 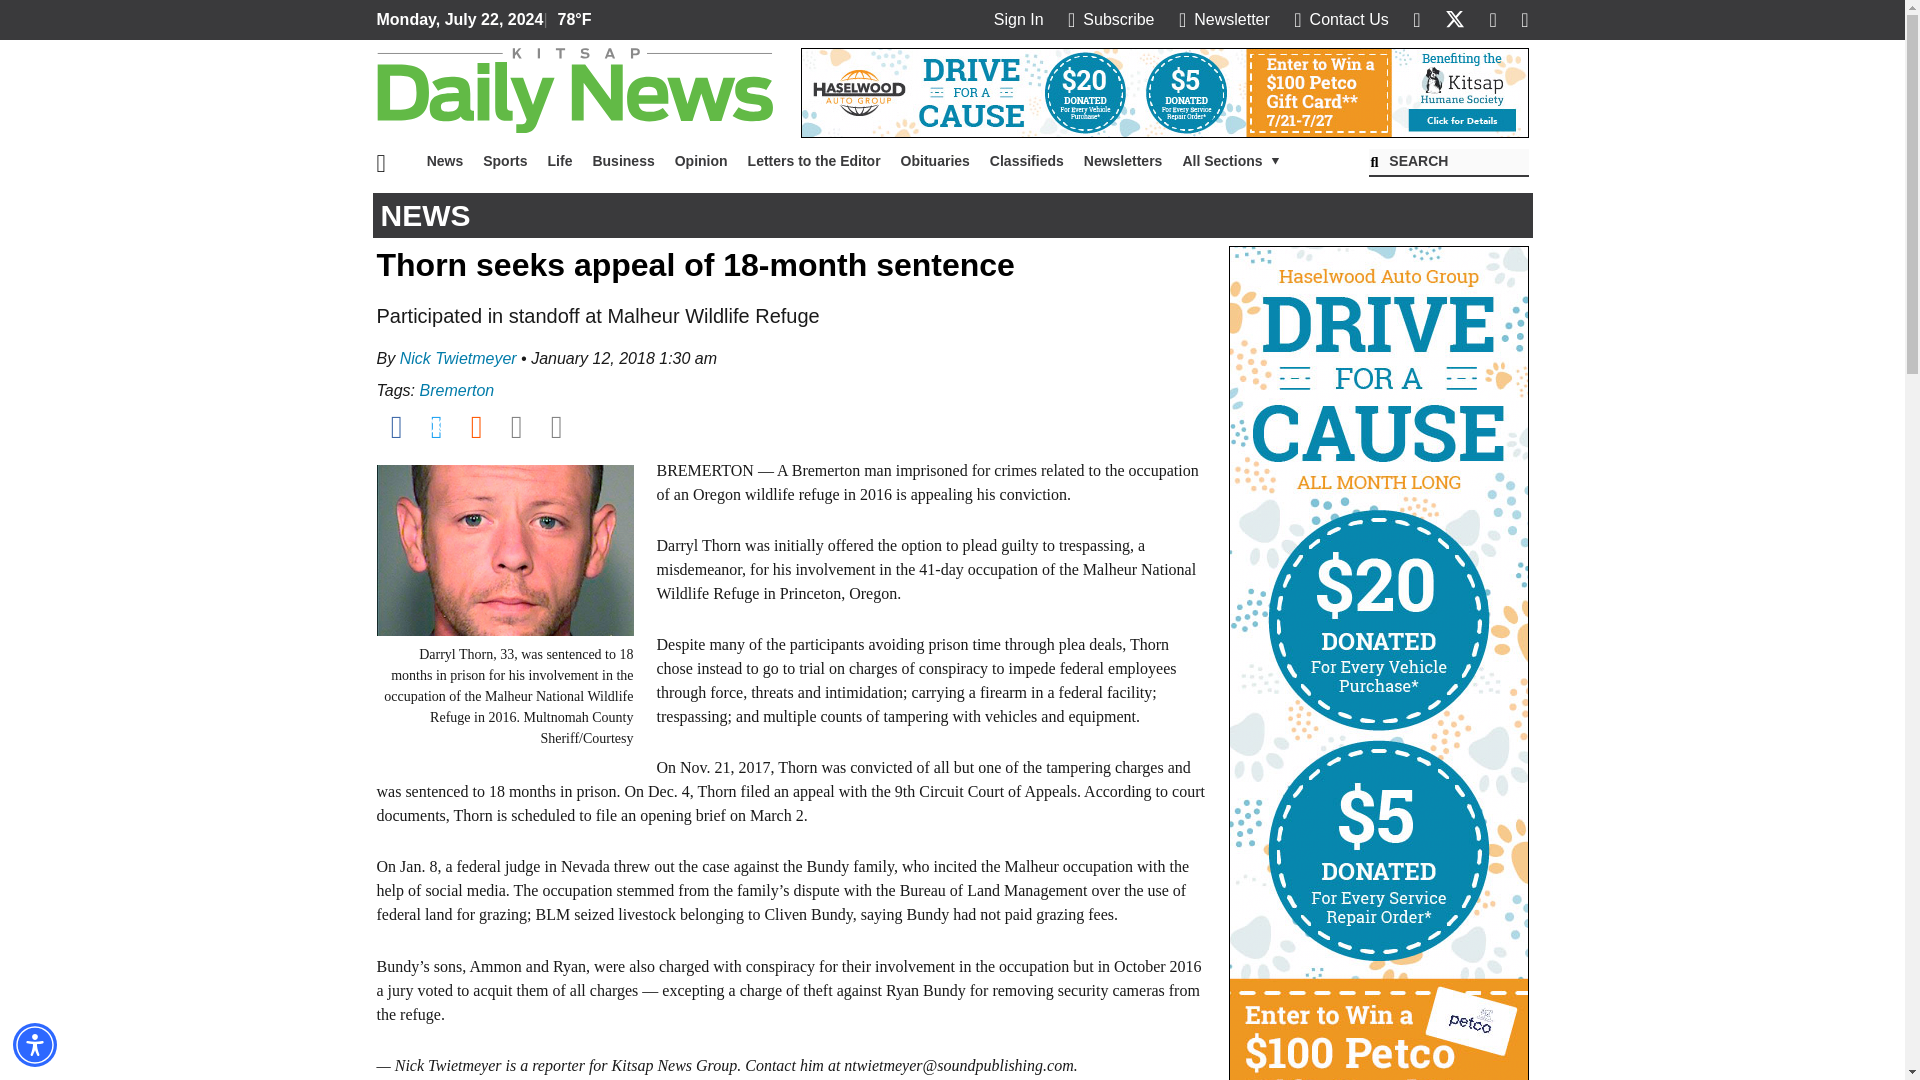 I want to click on Email story, so click(x=515, y=426).